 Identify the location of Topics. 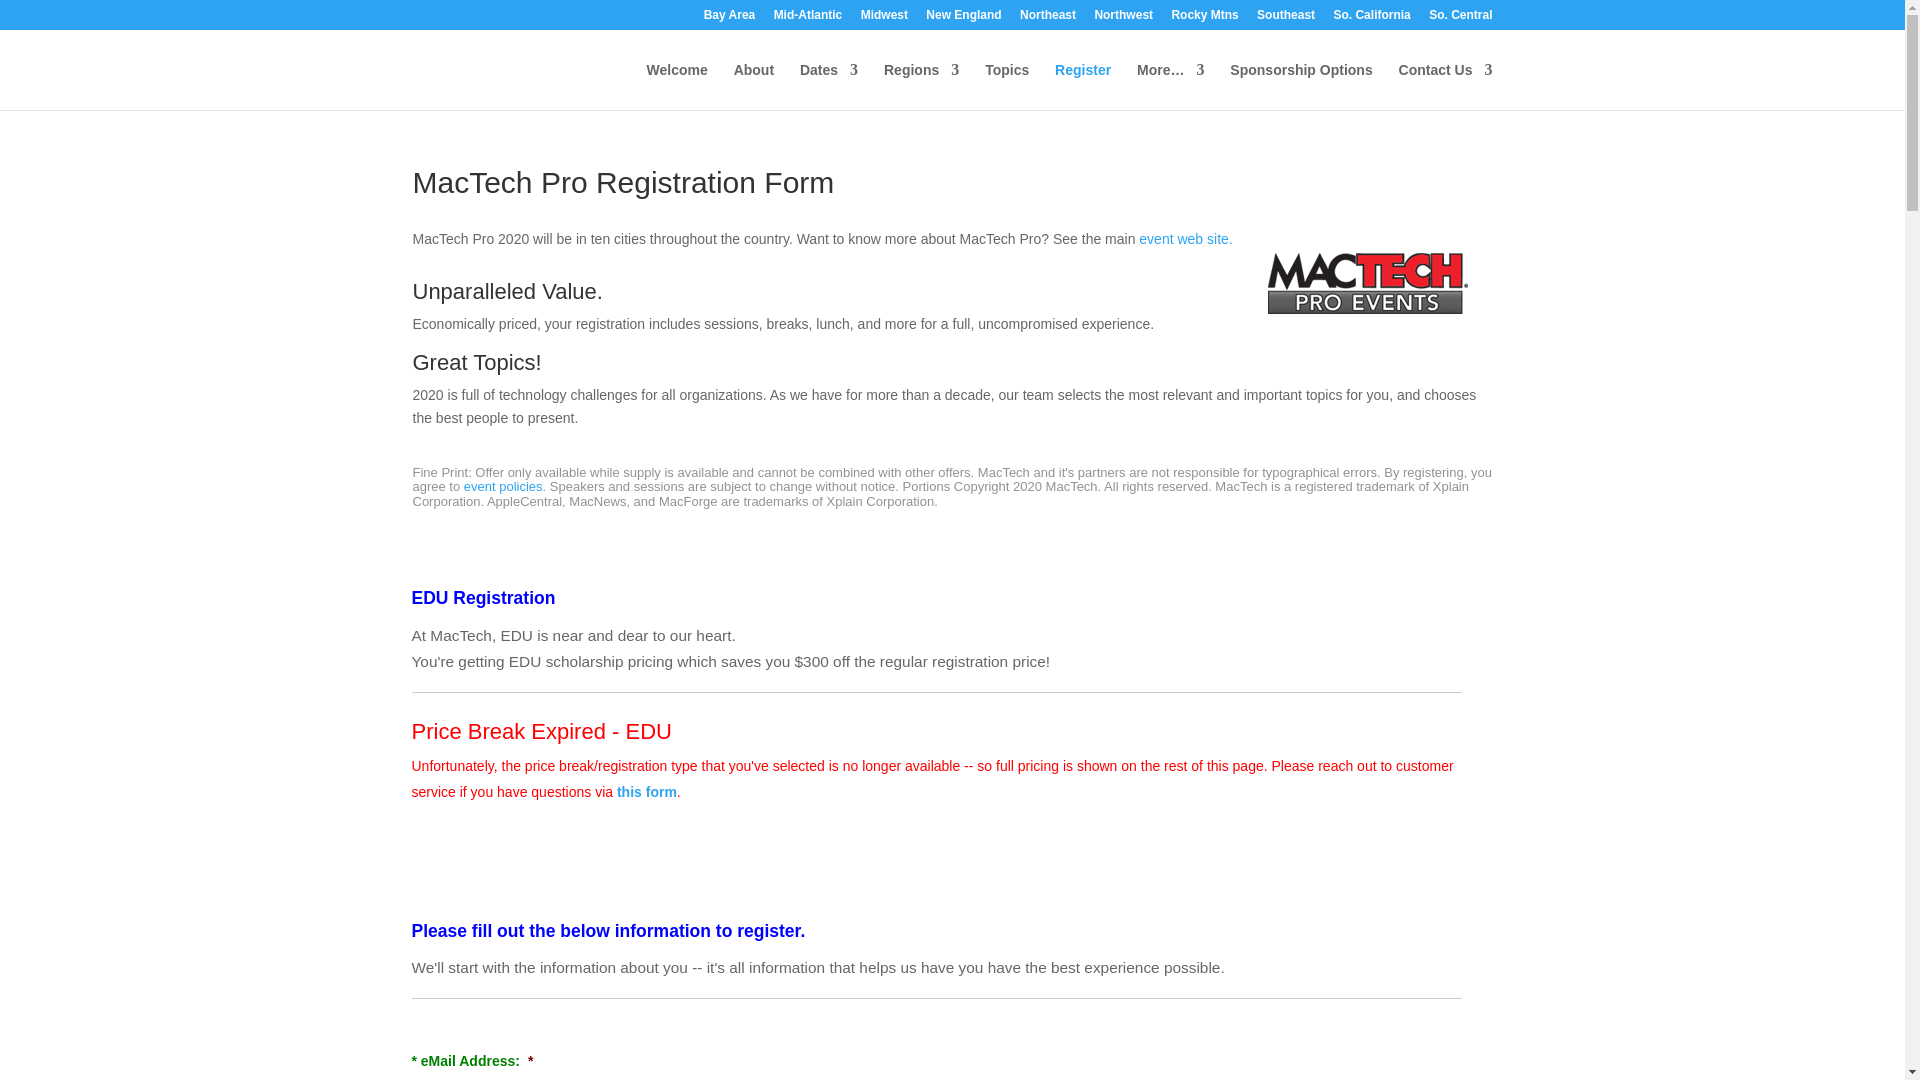
(1006, 86).